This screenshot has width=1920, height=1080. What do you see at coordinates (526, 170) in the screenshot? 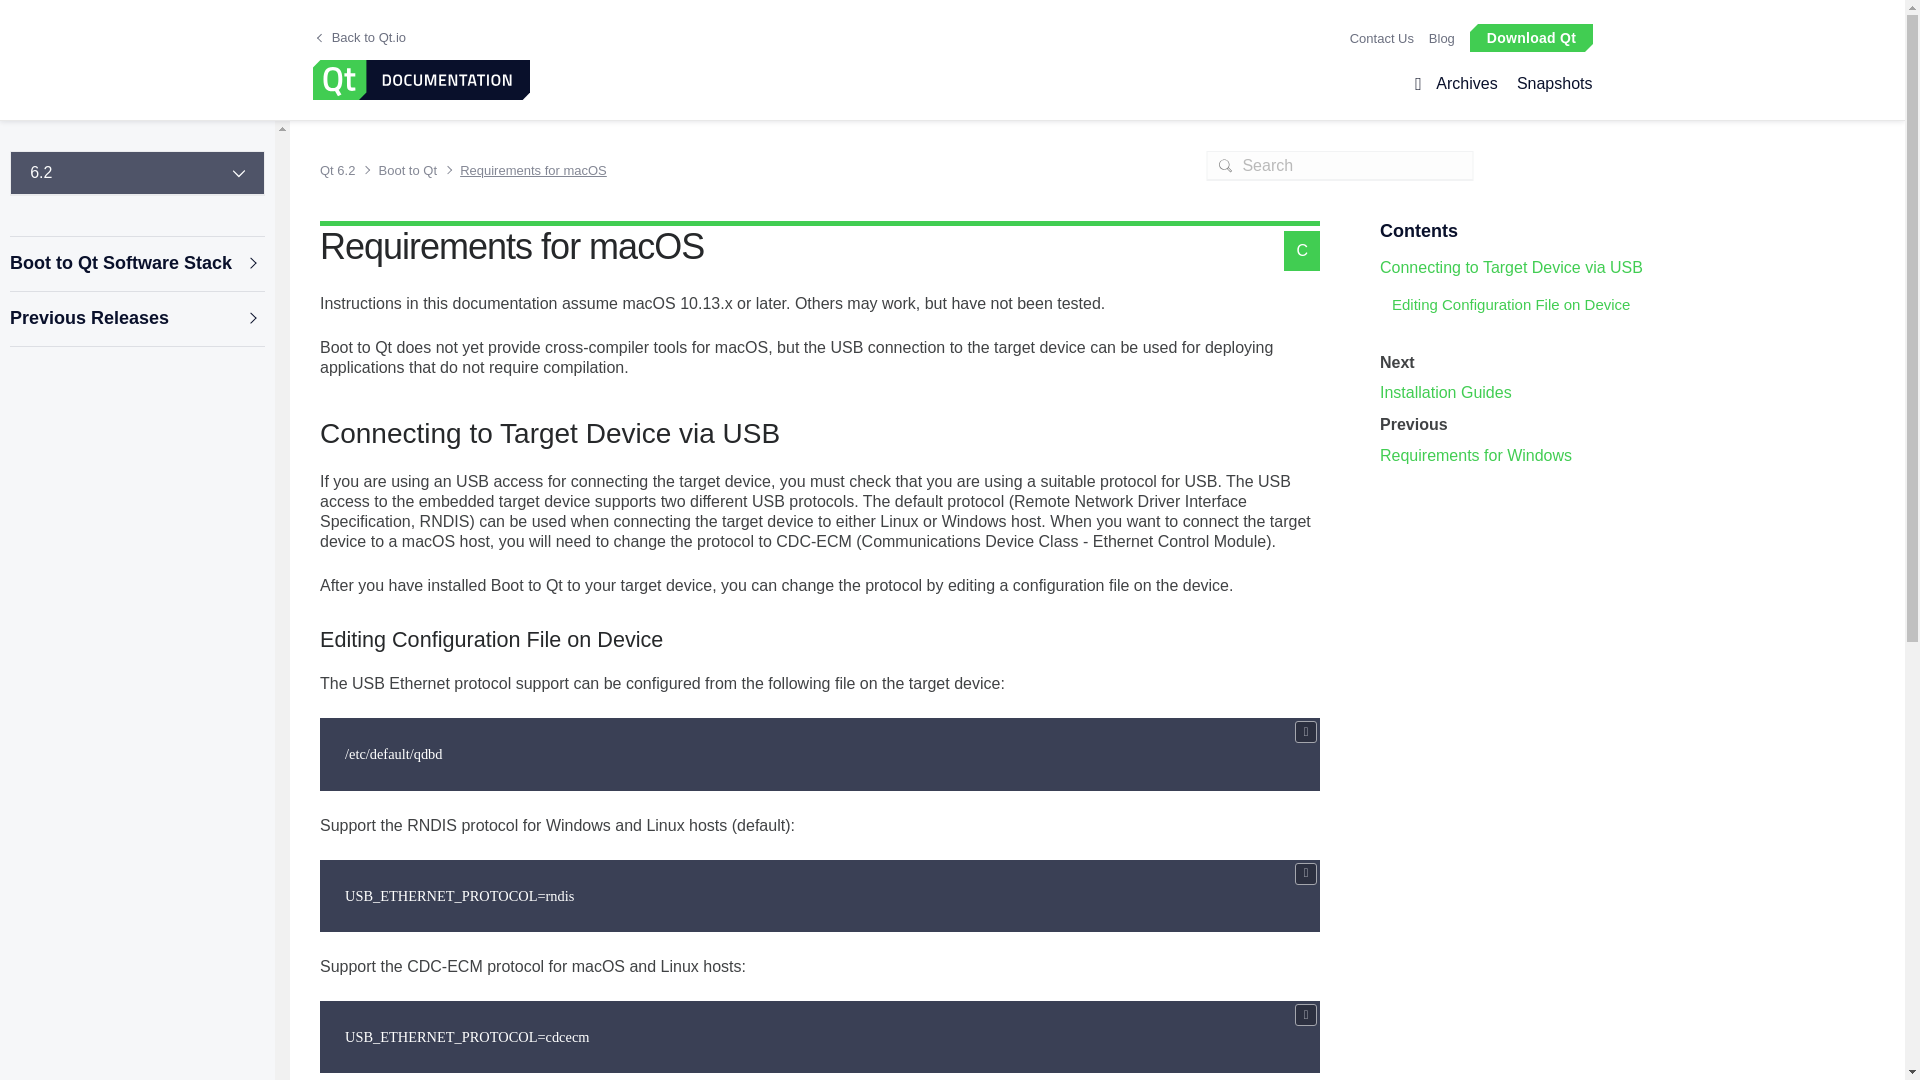
I see `Requirements for macOS` at bounding box center [526, 170].